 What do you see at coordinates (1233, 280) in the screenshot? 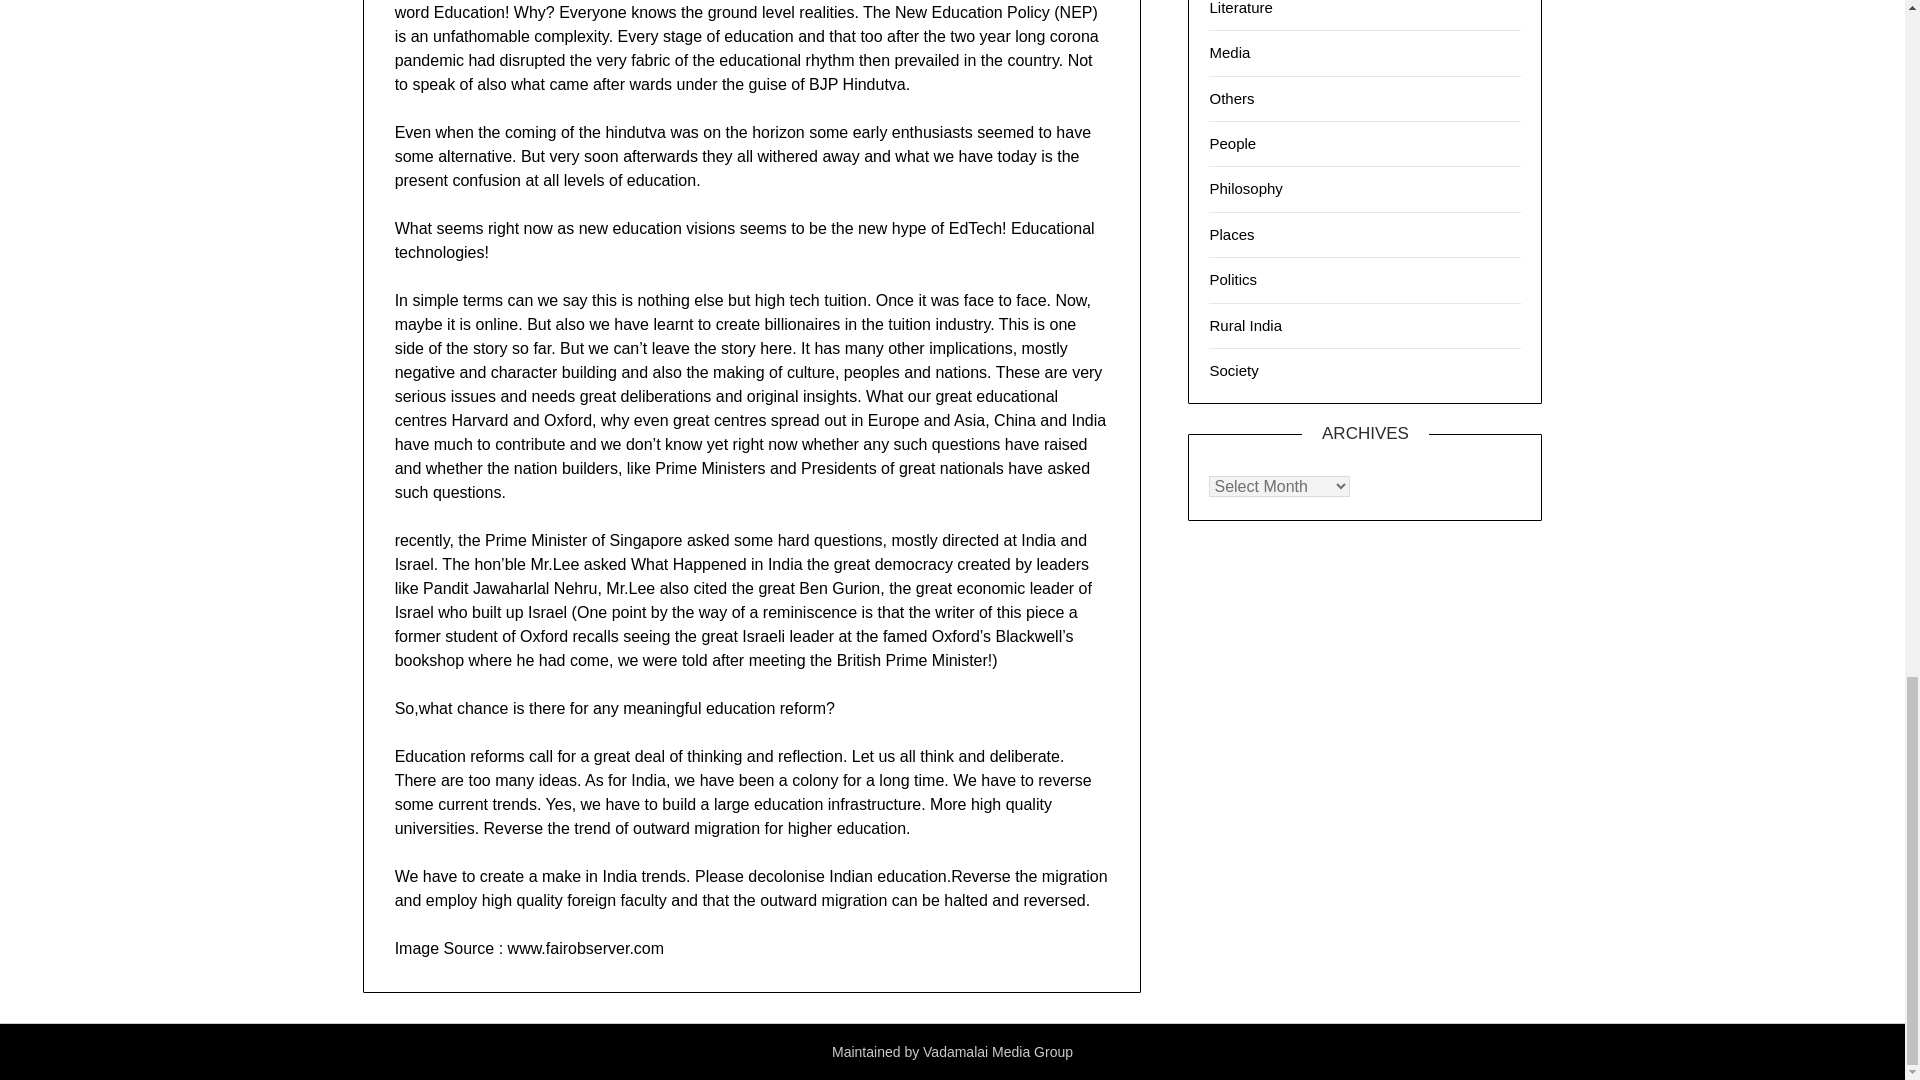
I see `Politics` at bounding box center [1233, 280].